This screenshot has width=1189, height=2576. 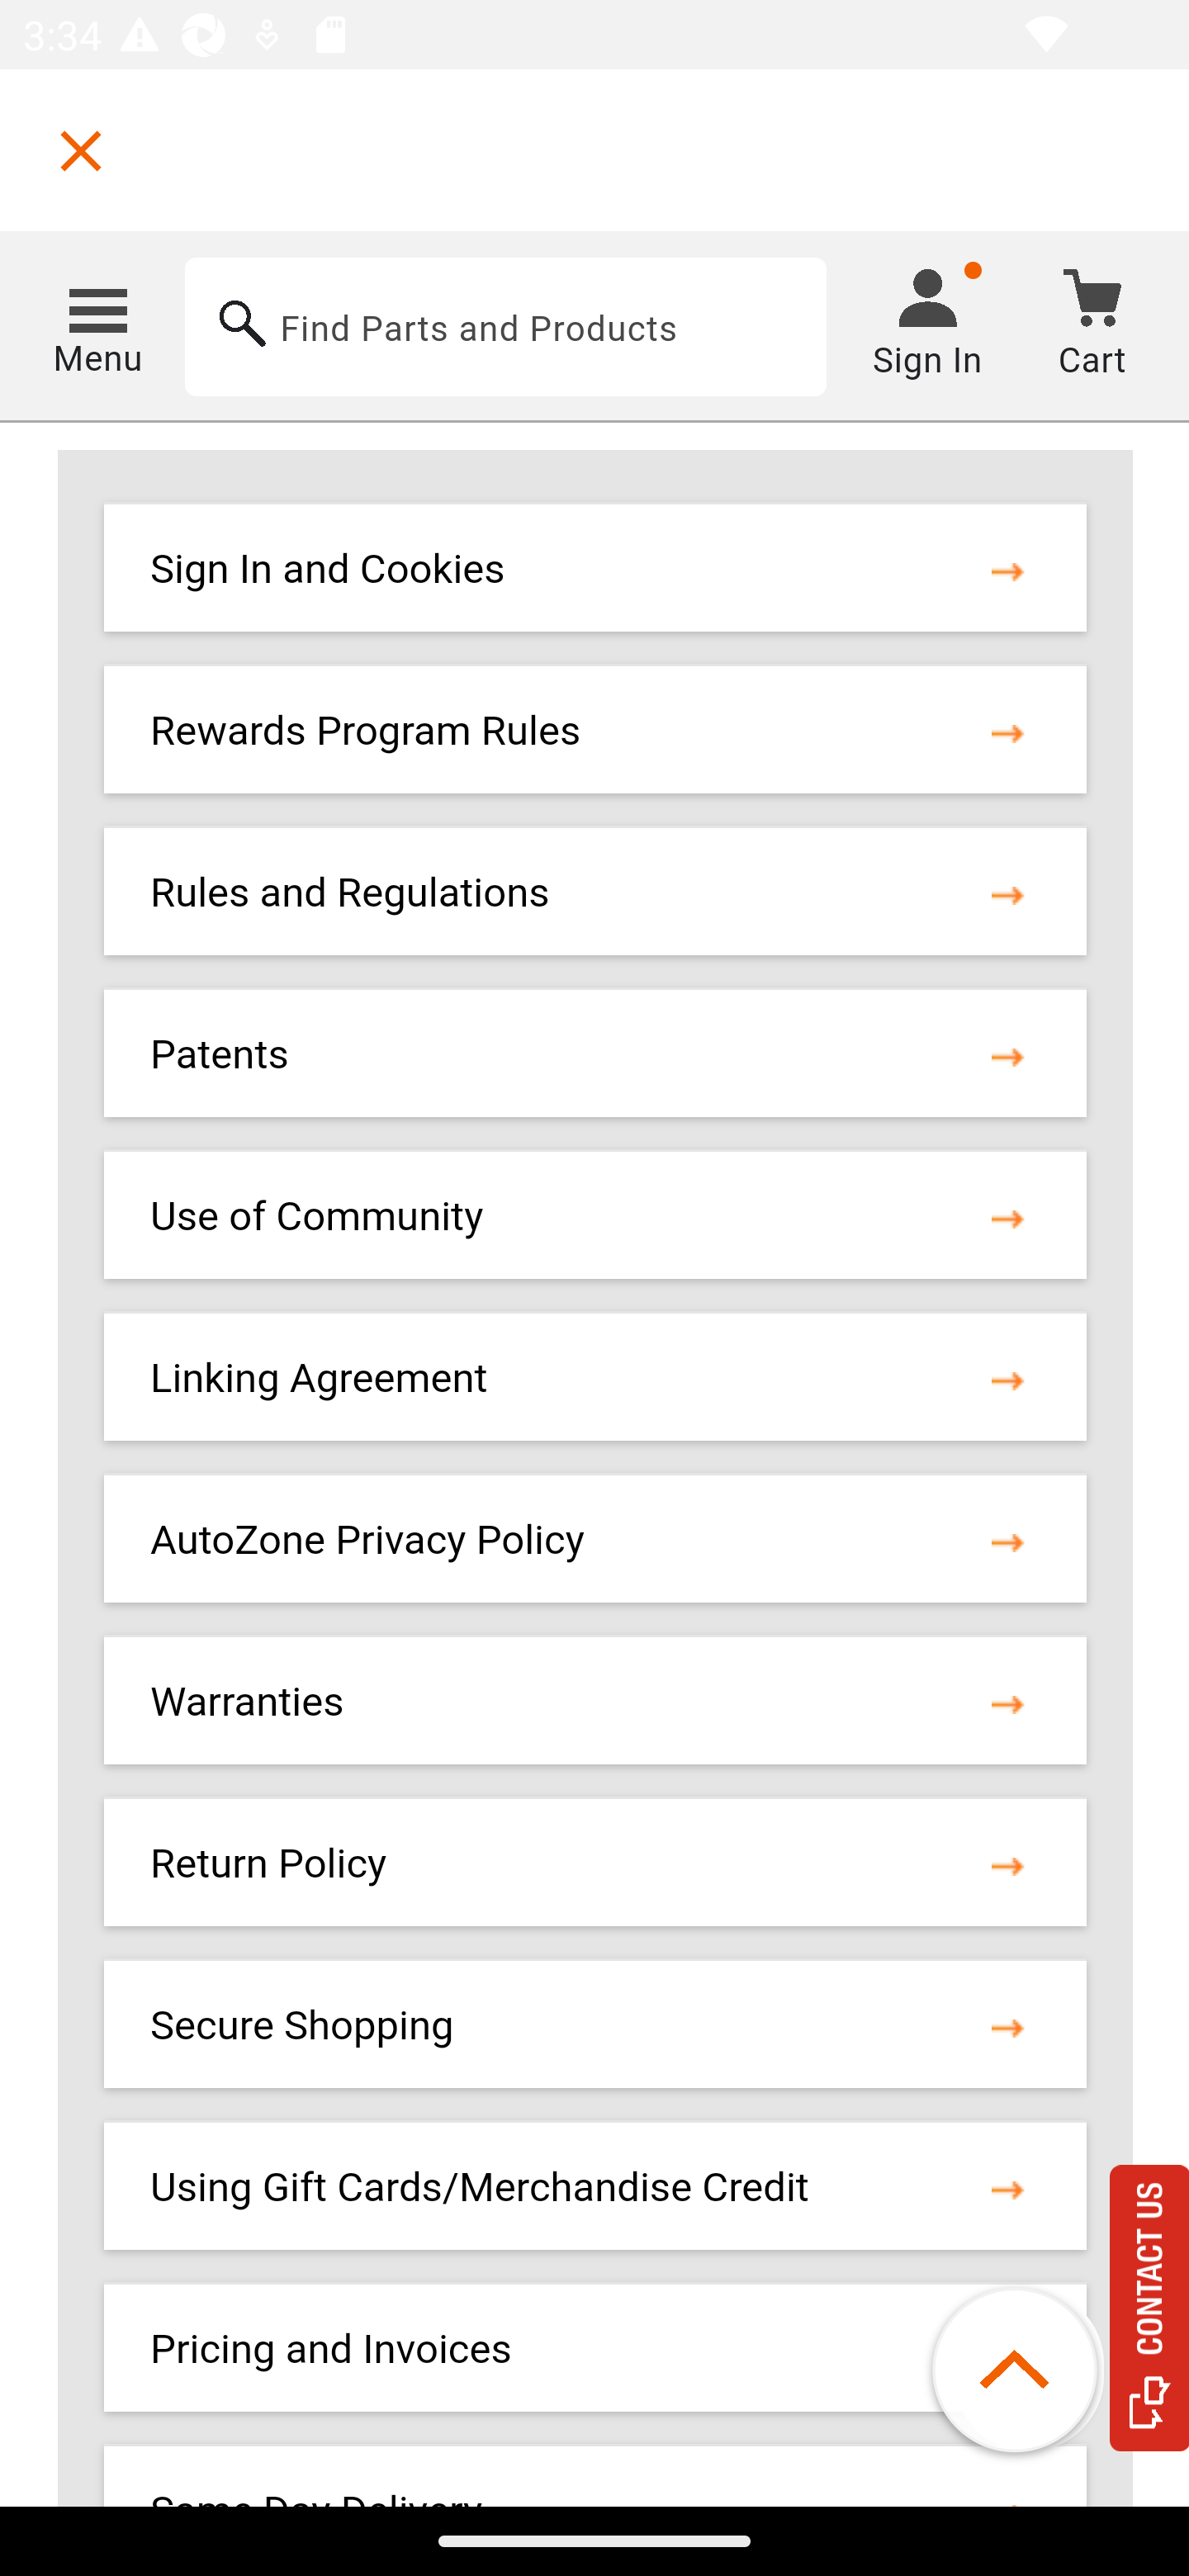 What do you see at coordinates (327, 570) in the screenshot?
I see `Sign In and Cookies` at bounding box center [327, 570].